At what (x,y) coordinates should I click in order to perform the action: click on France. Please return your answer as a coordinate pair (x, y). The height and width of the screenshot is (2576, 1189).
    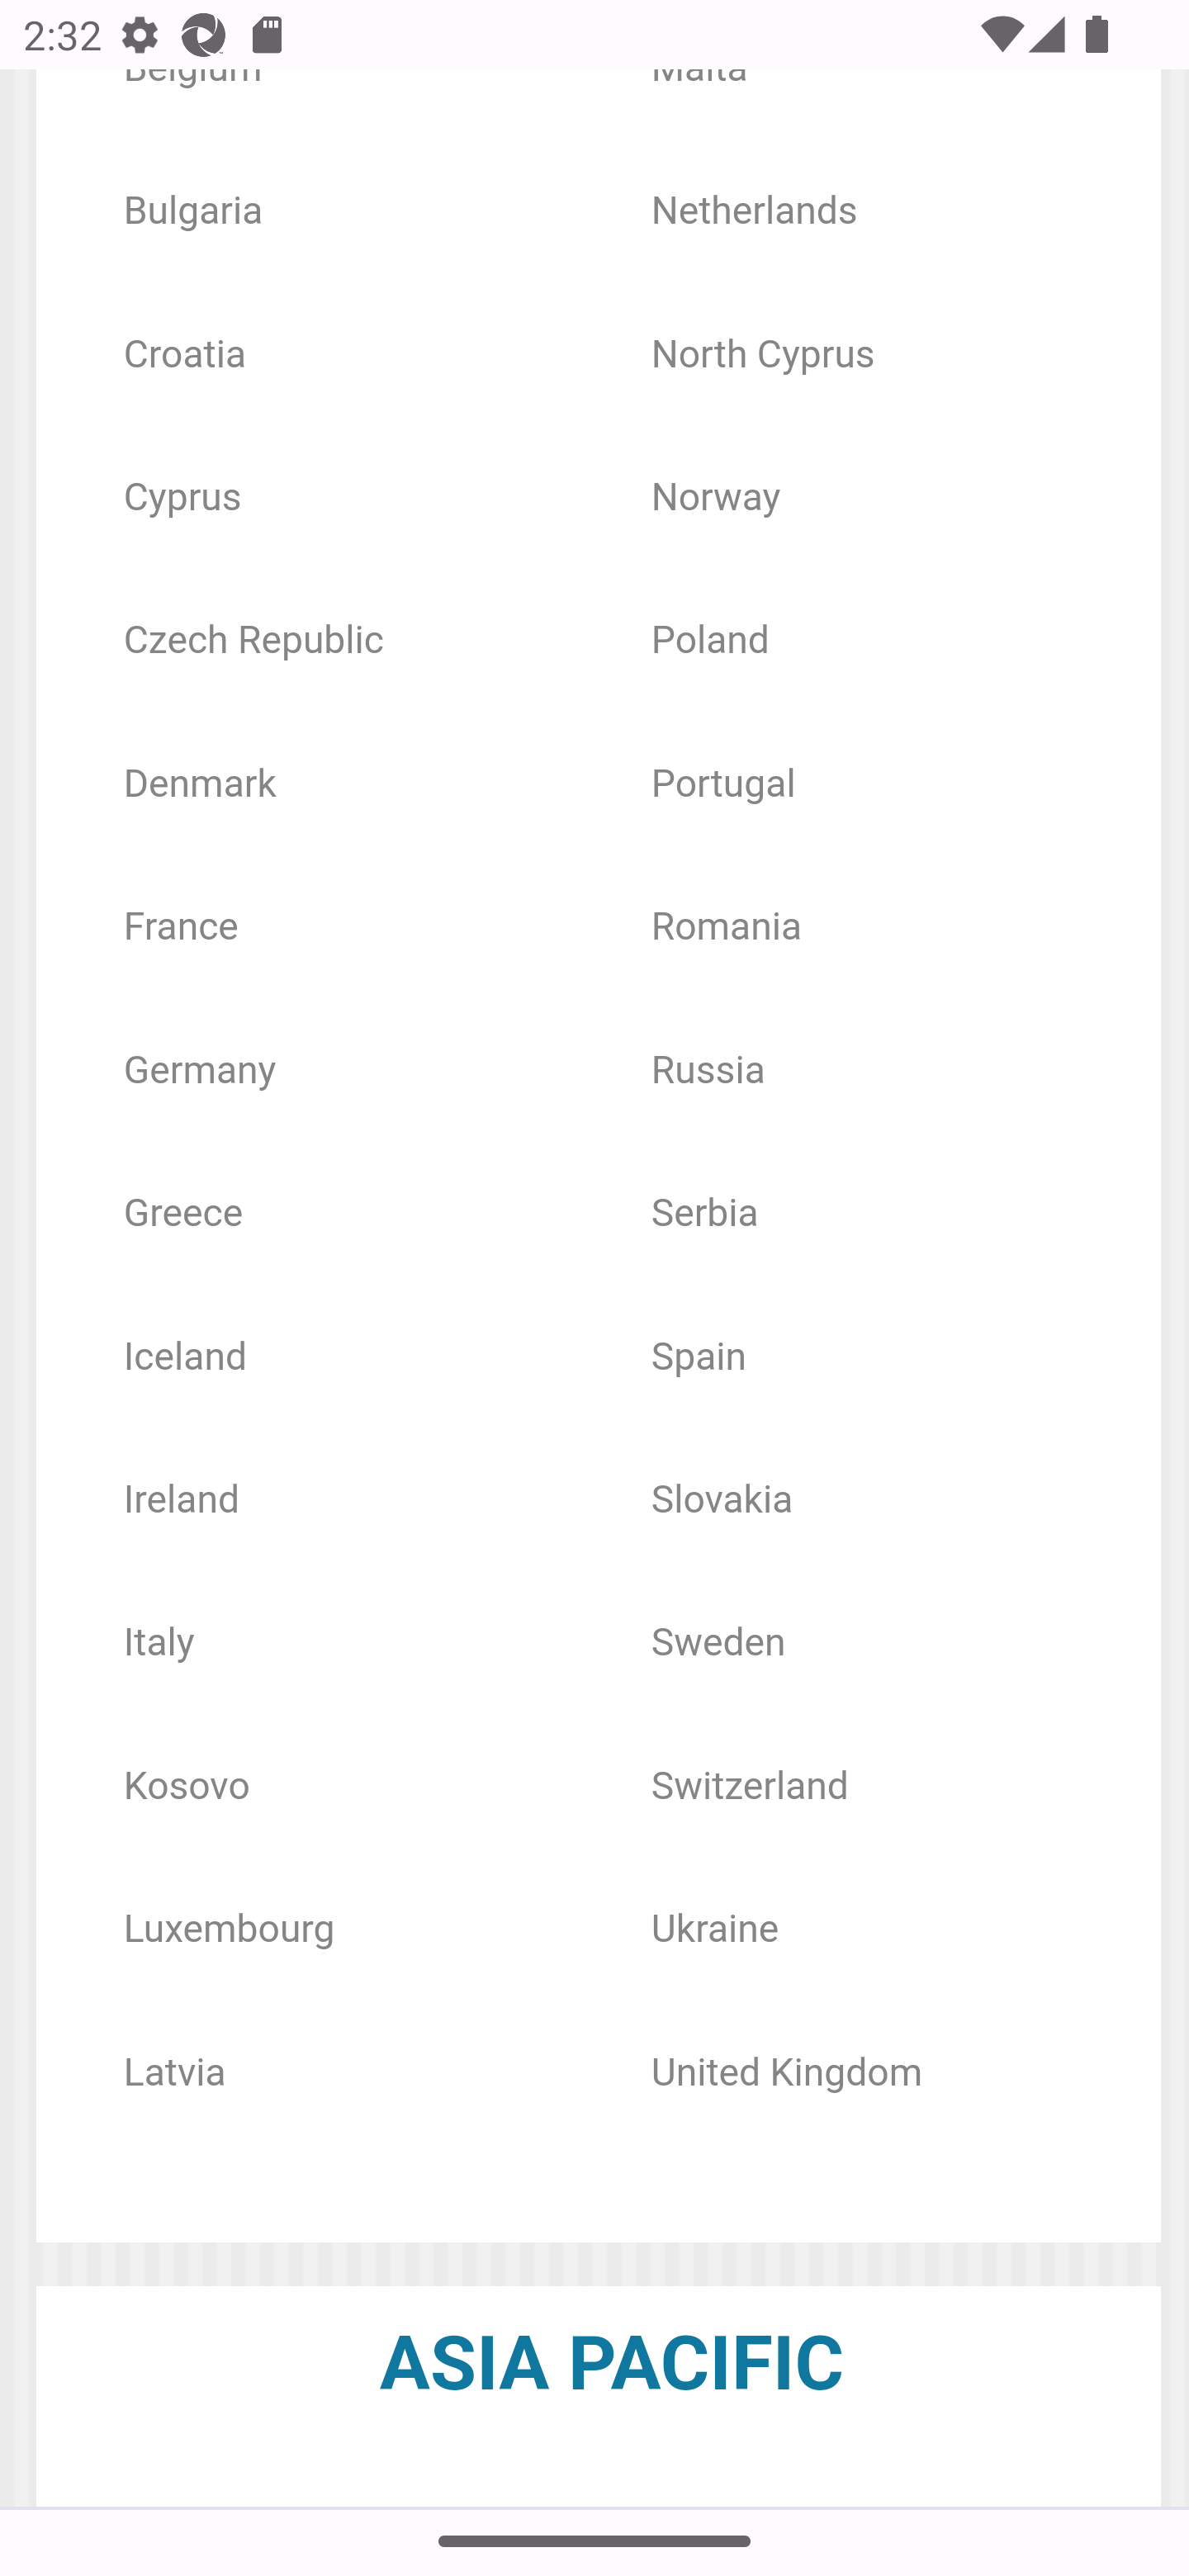
    Looking at the image, I should click on (180, 930).